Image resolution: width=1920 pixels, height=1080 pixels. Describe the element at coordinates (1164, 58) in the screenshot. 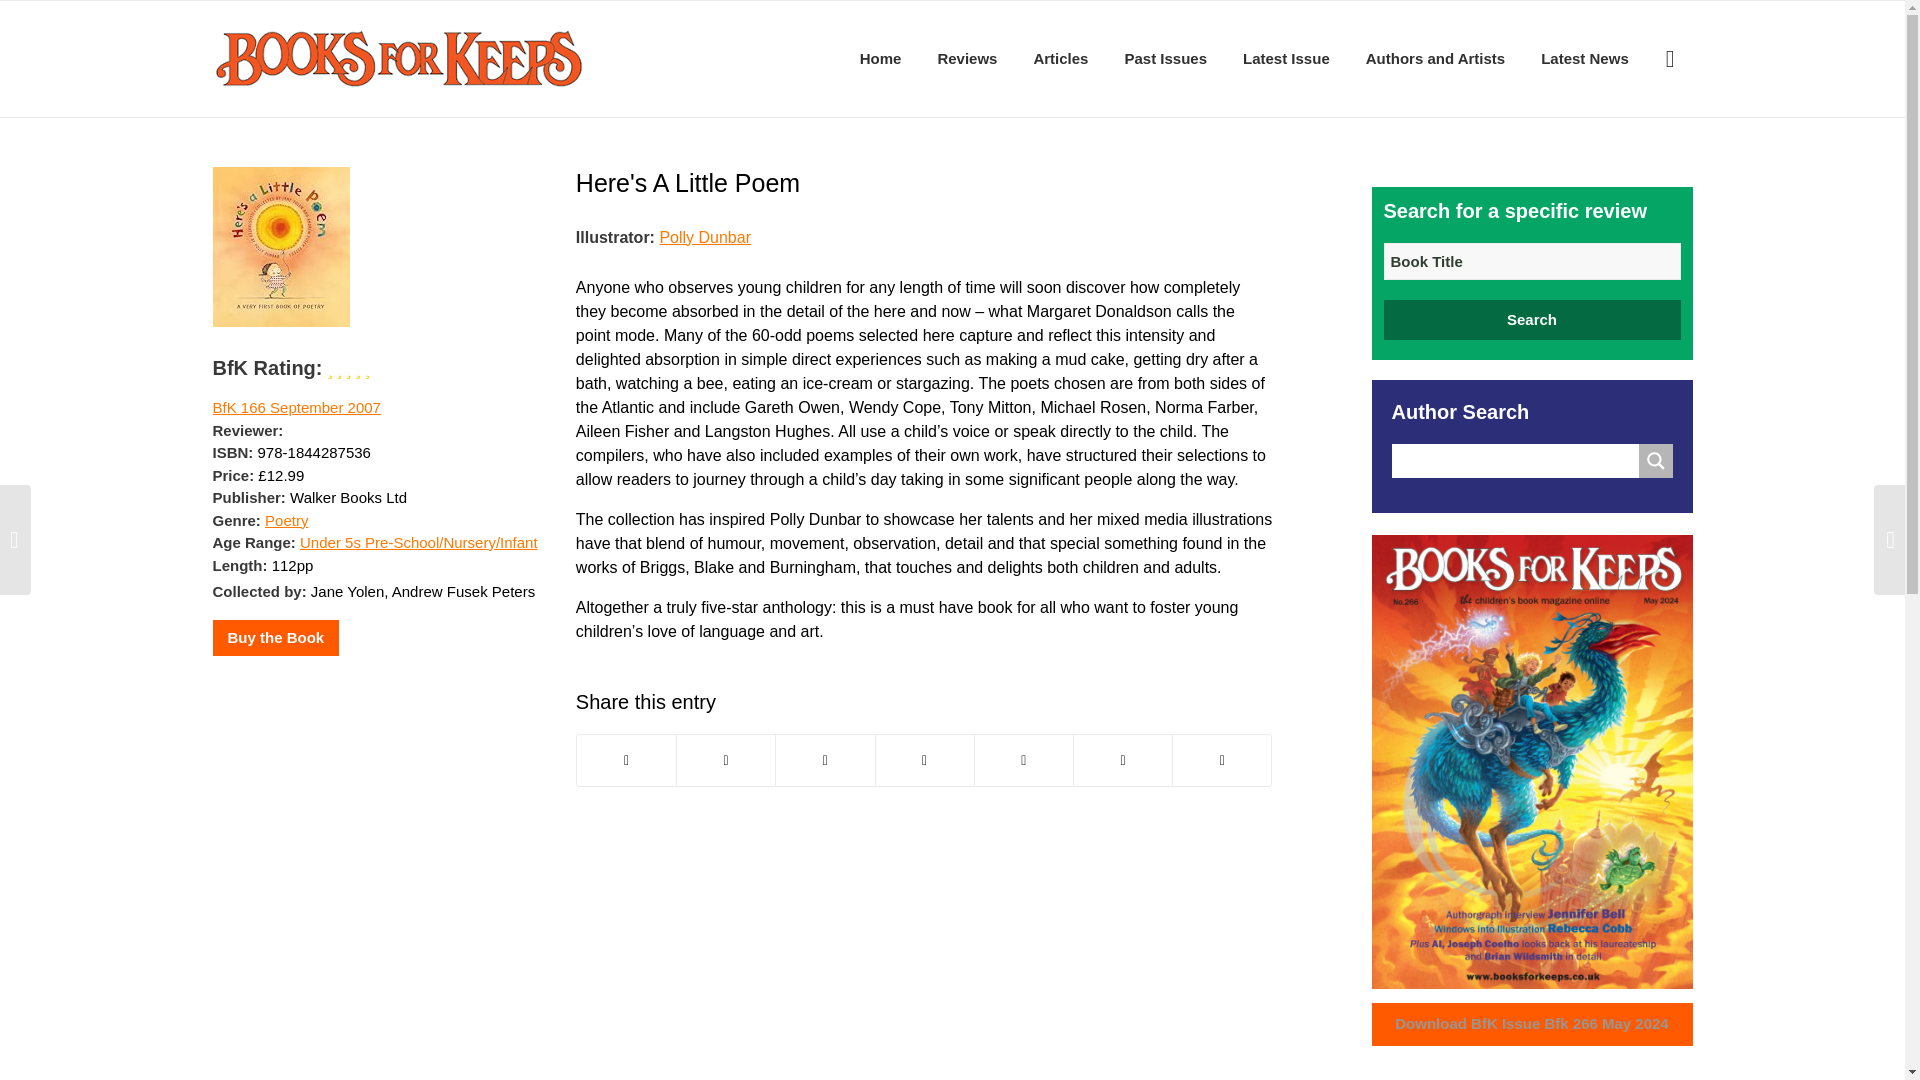

I see `Past Issues` at that location.